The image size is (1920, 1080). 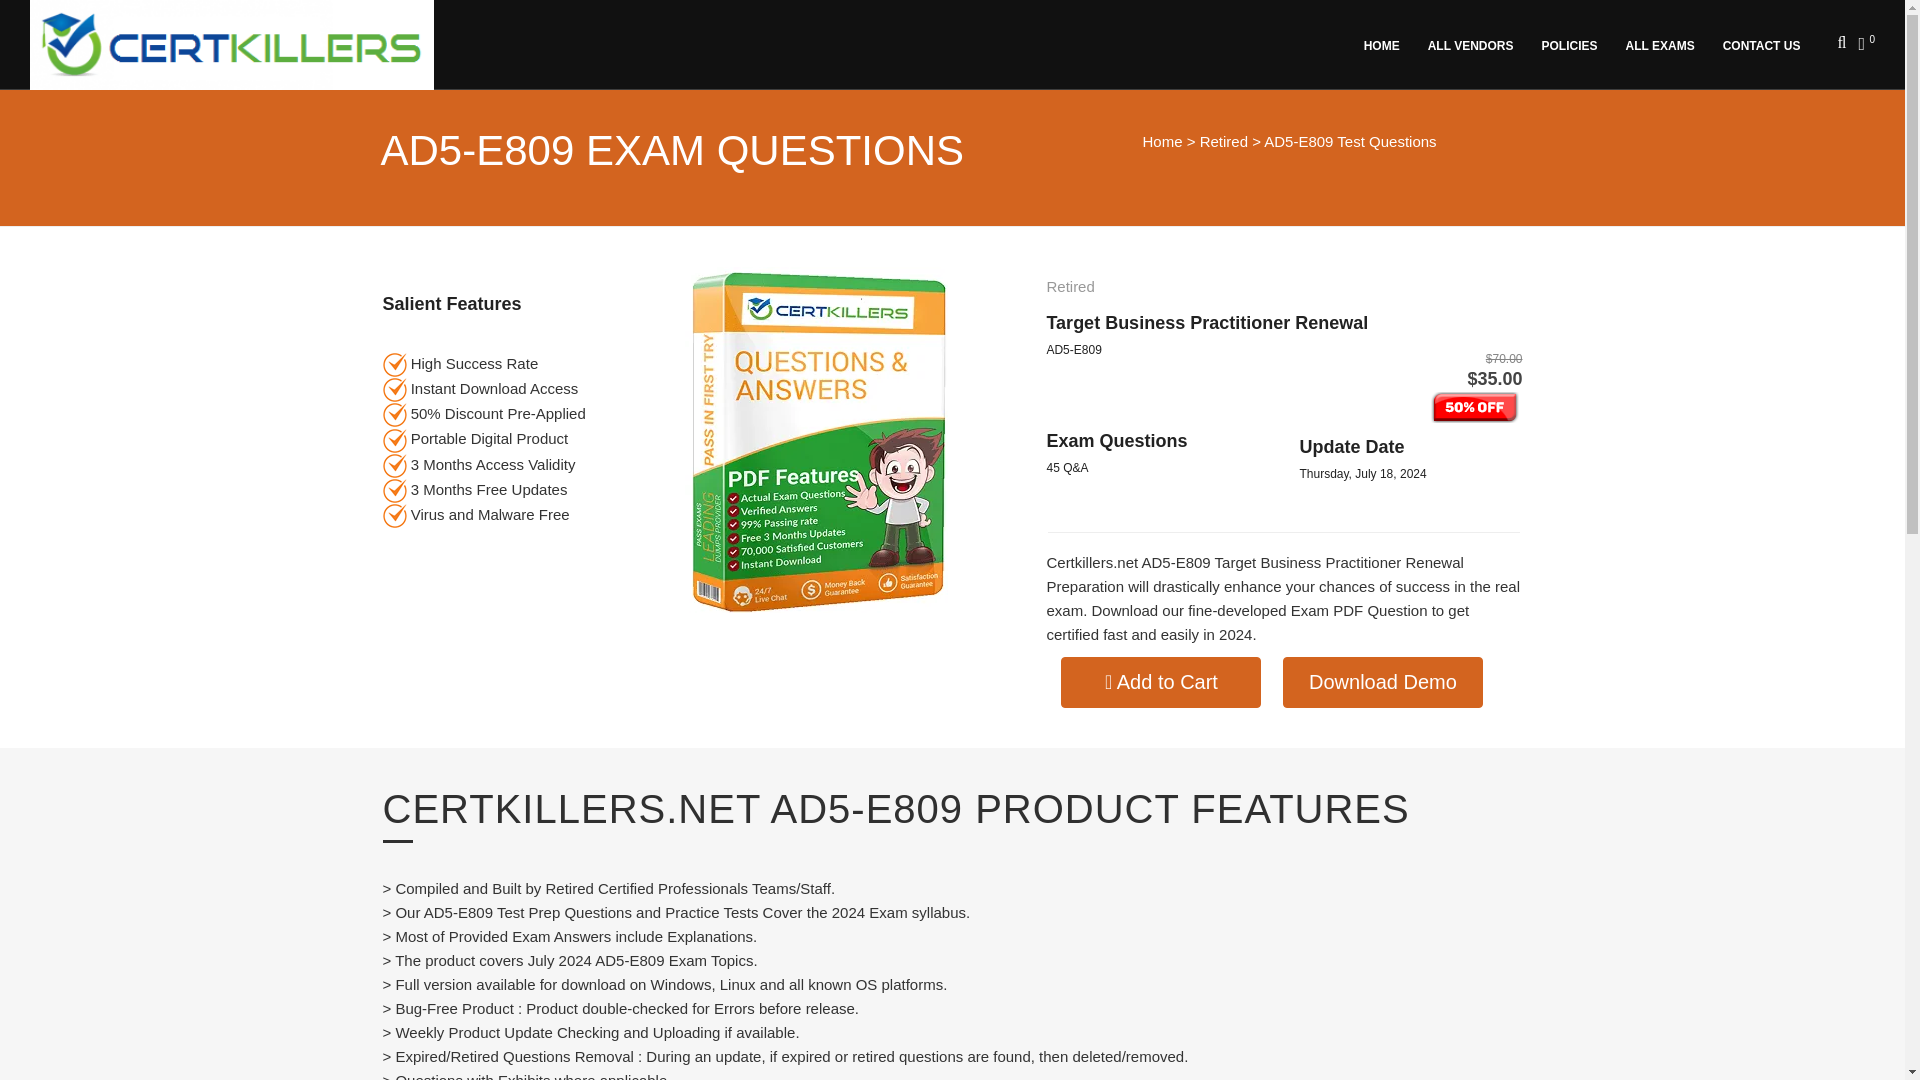 I want to click on POLICIES, so click(x=1573, y=44).